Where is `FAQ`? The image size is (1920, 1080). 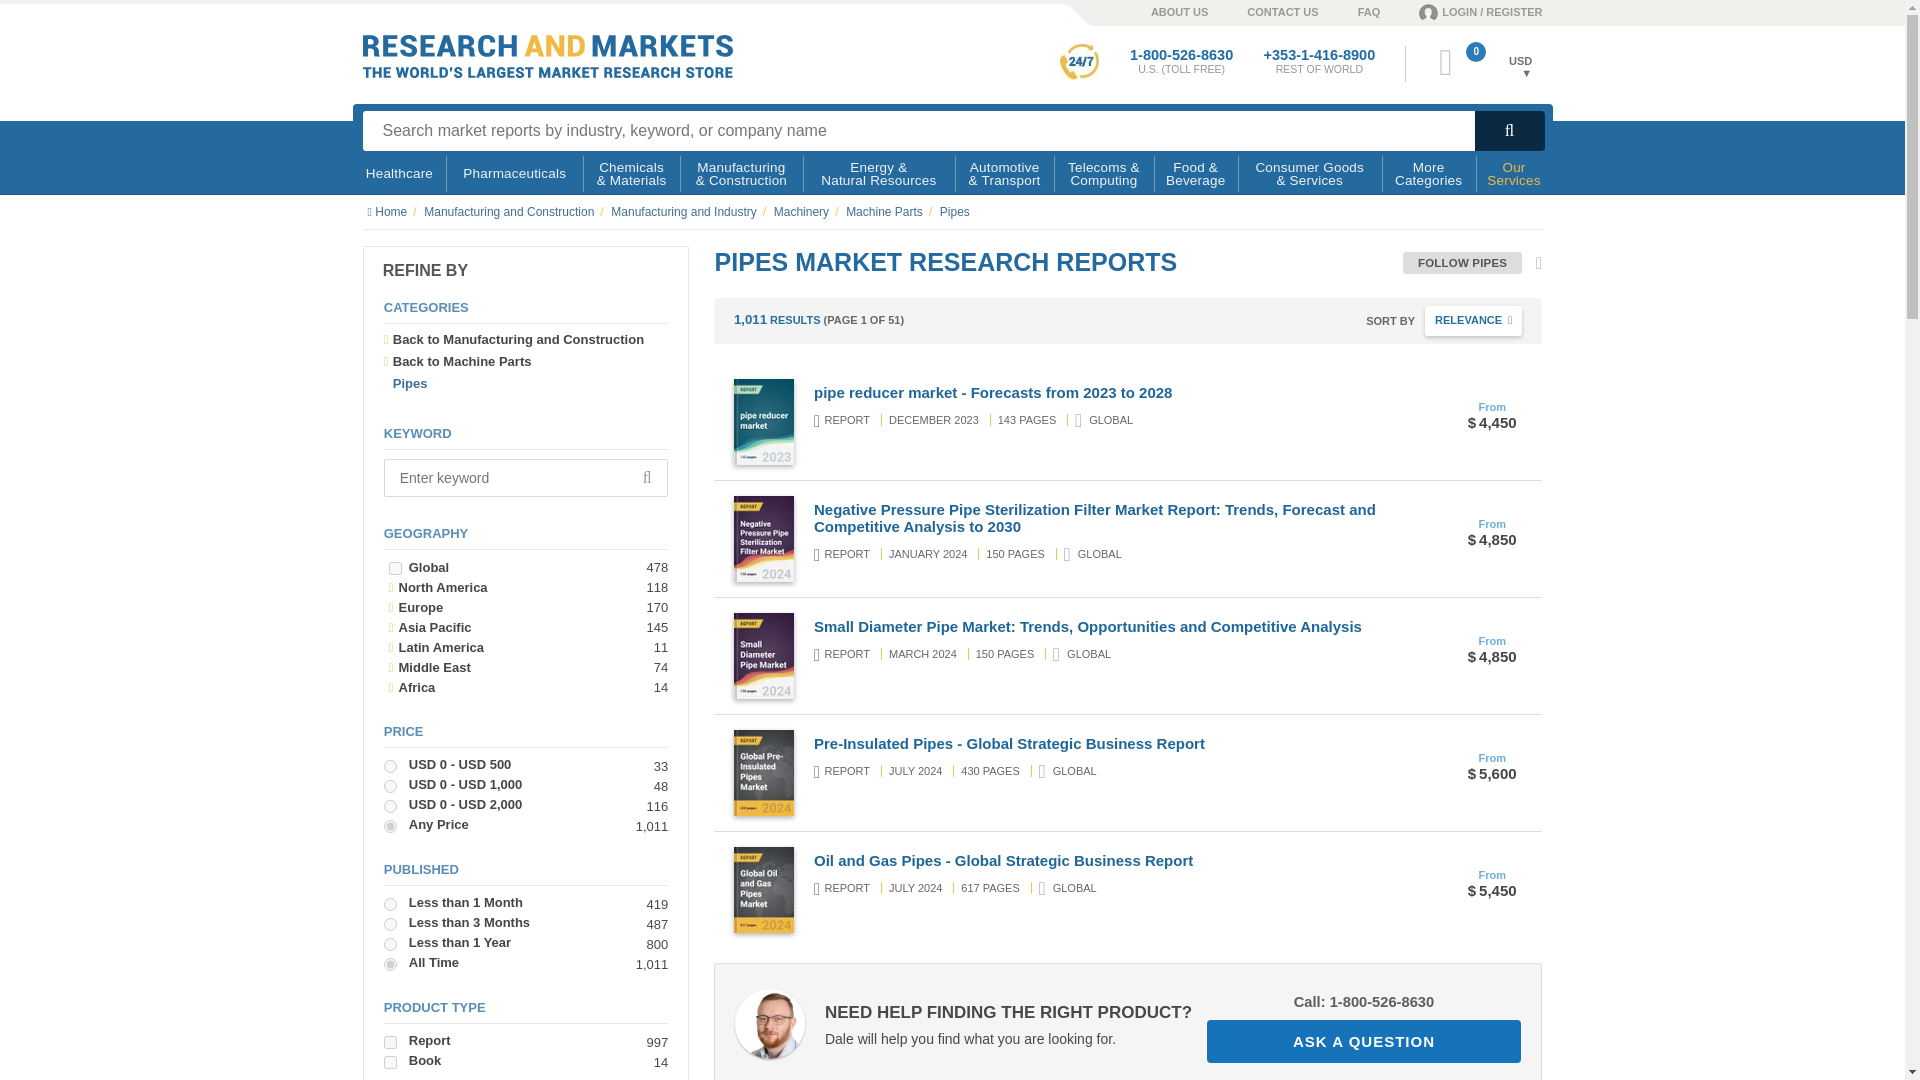 FAQ is located at coordinates (1350, 11).